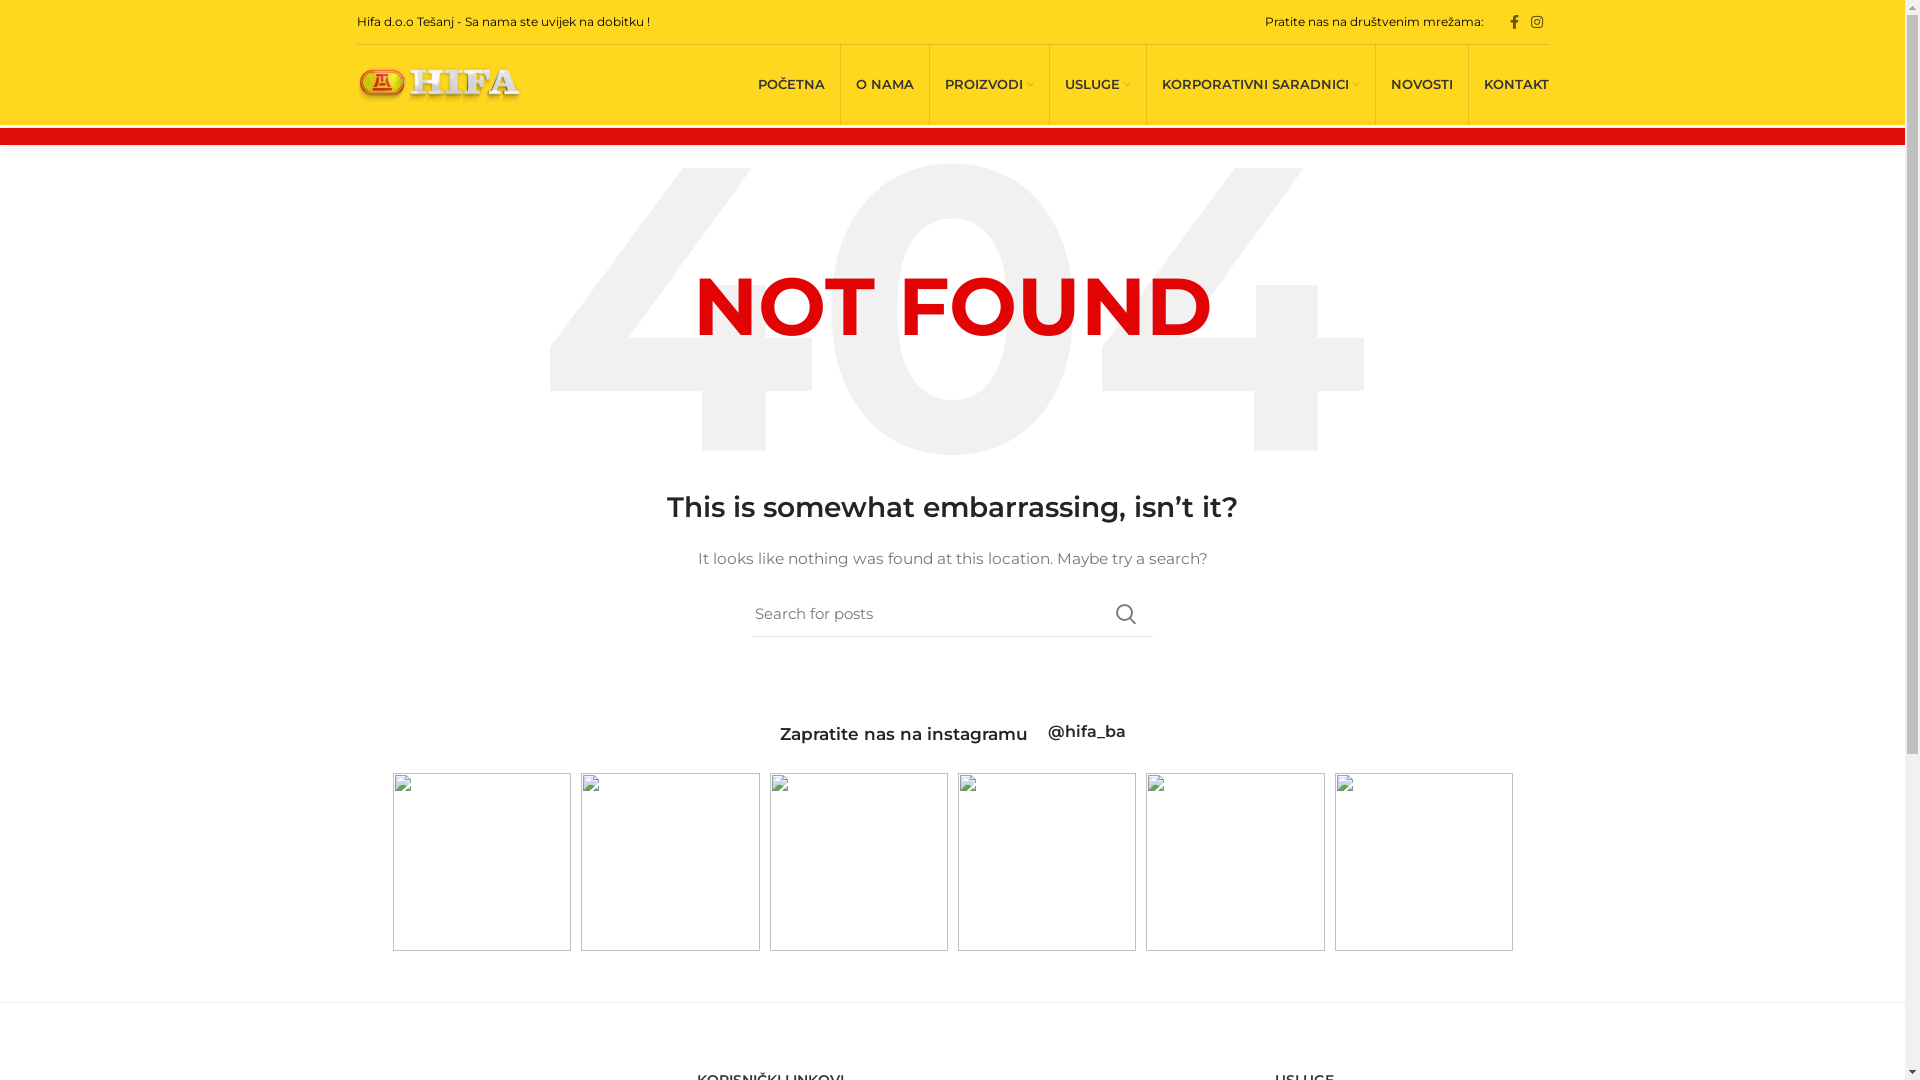 This screenshot has height=1080, width=1920. I want to click on Search for posts, so click(952, 614).